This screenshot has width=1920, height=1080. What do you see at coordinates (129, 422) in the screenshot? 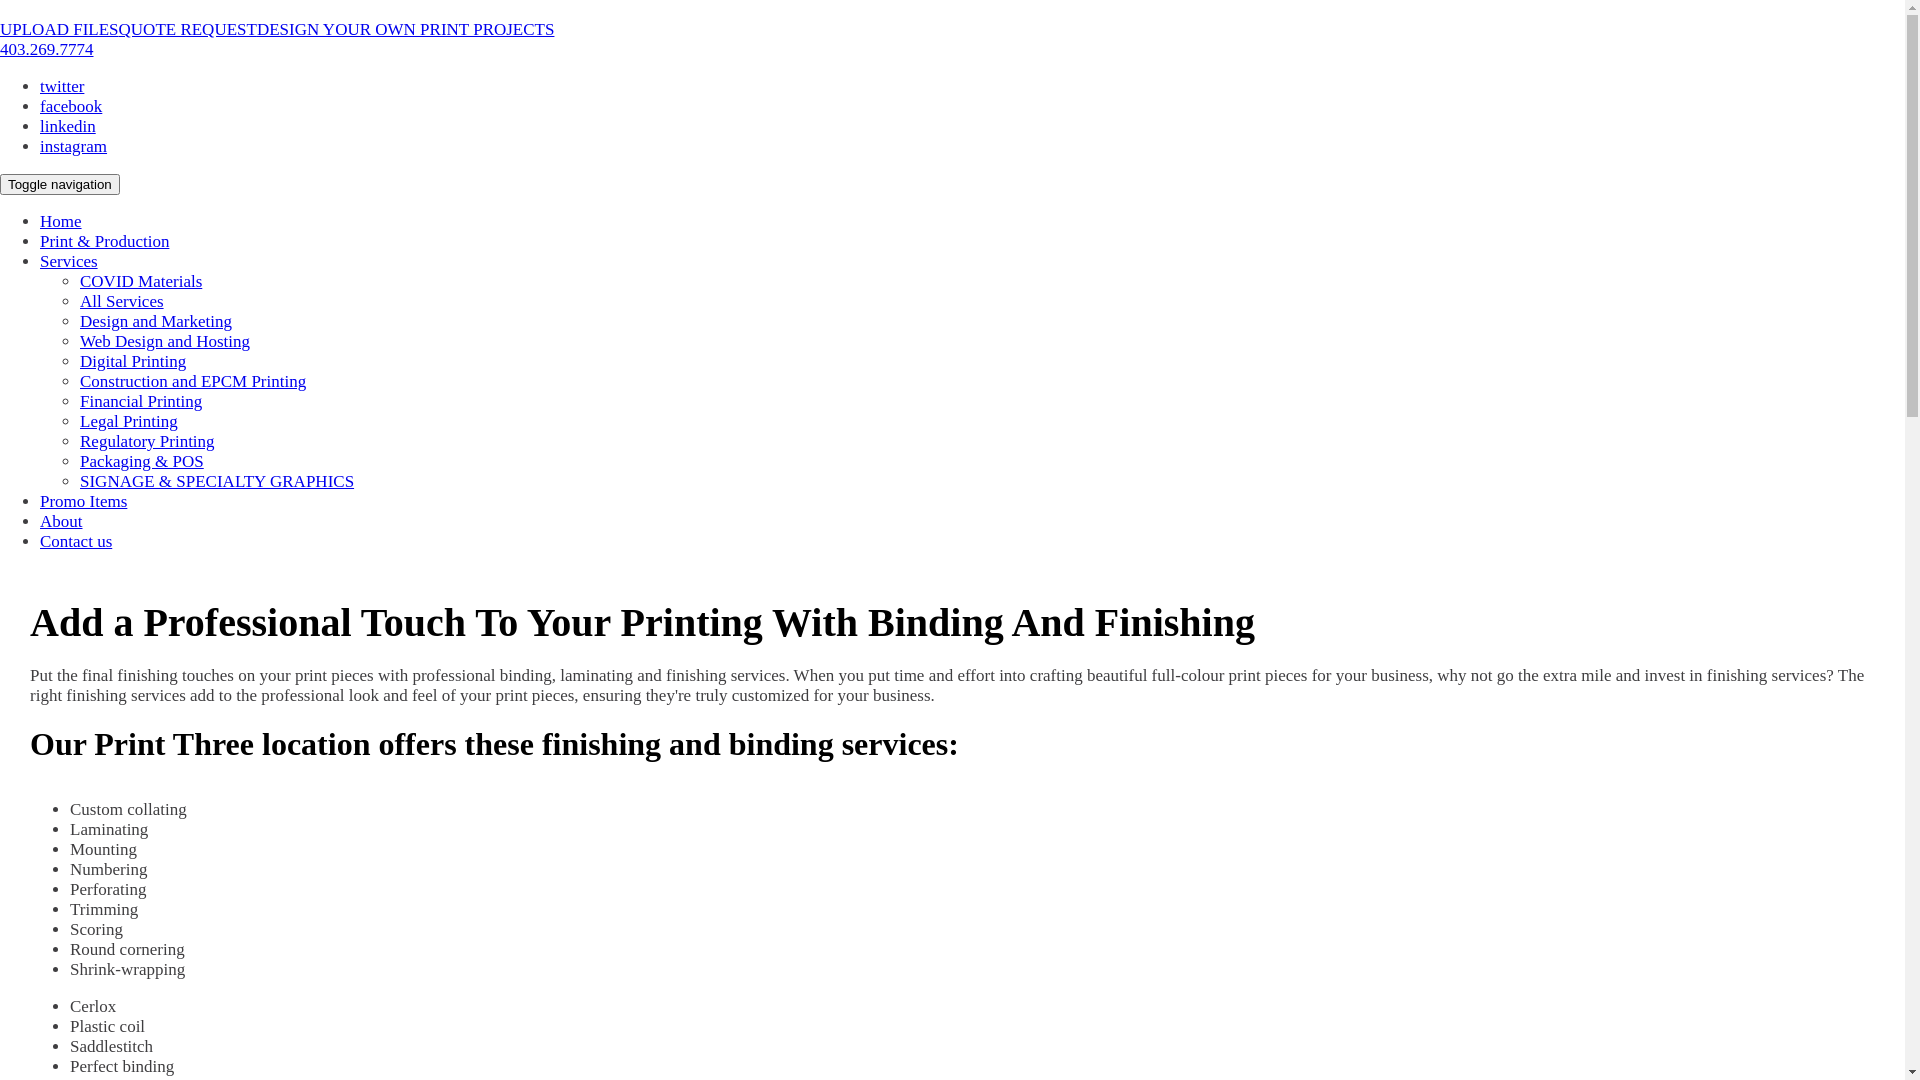
I see `Legal Printing` at bounding box center [129, 422].